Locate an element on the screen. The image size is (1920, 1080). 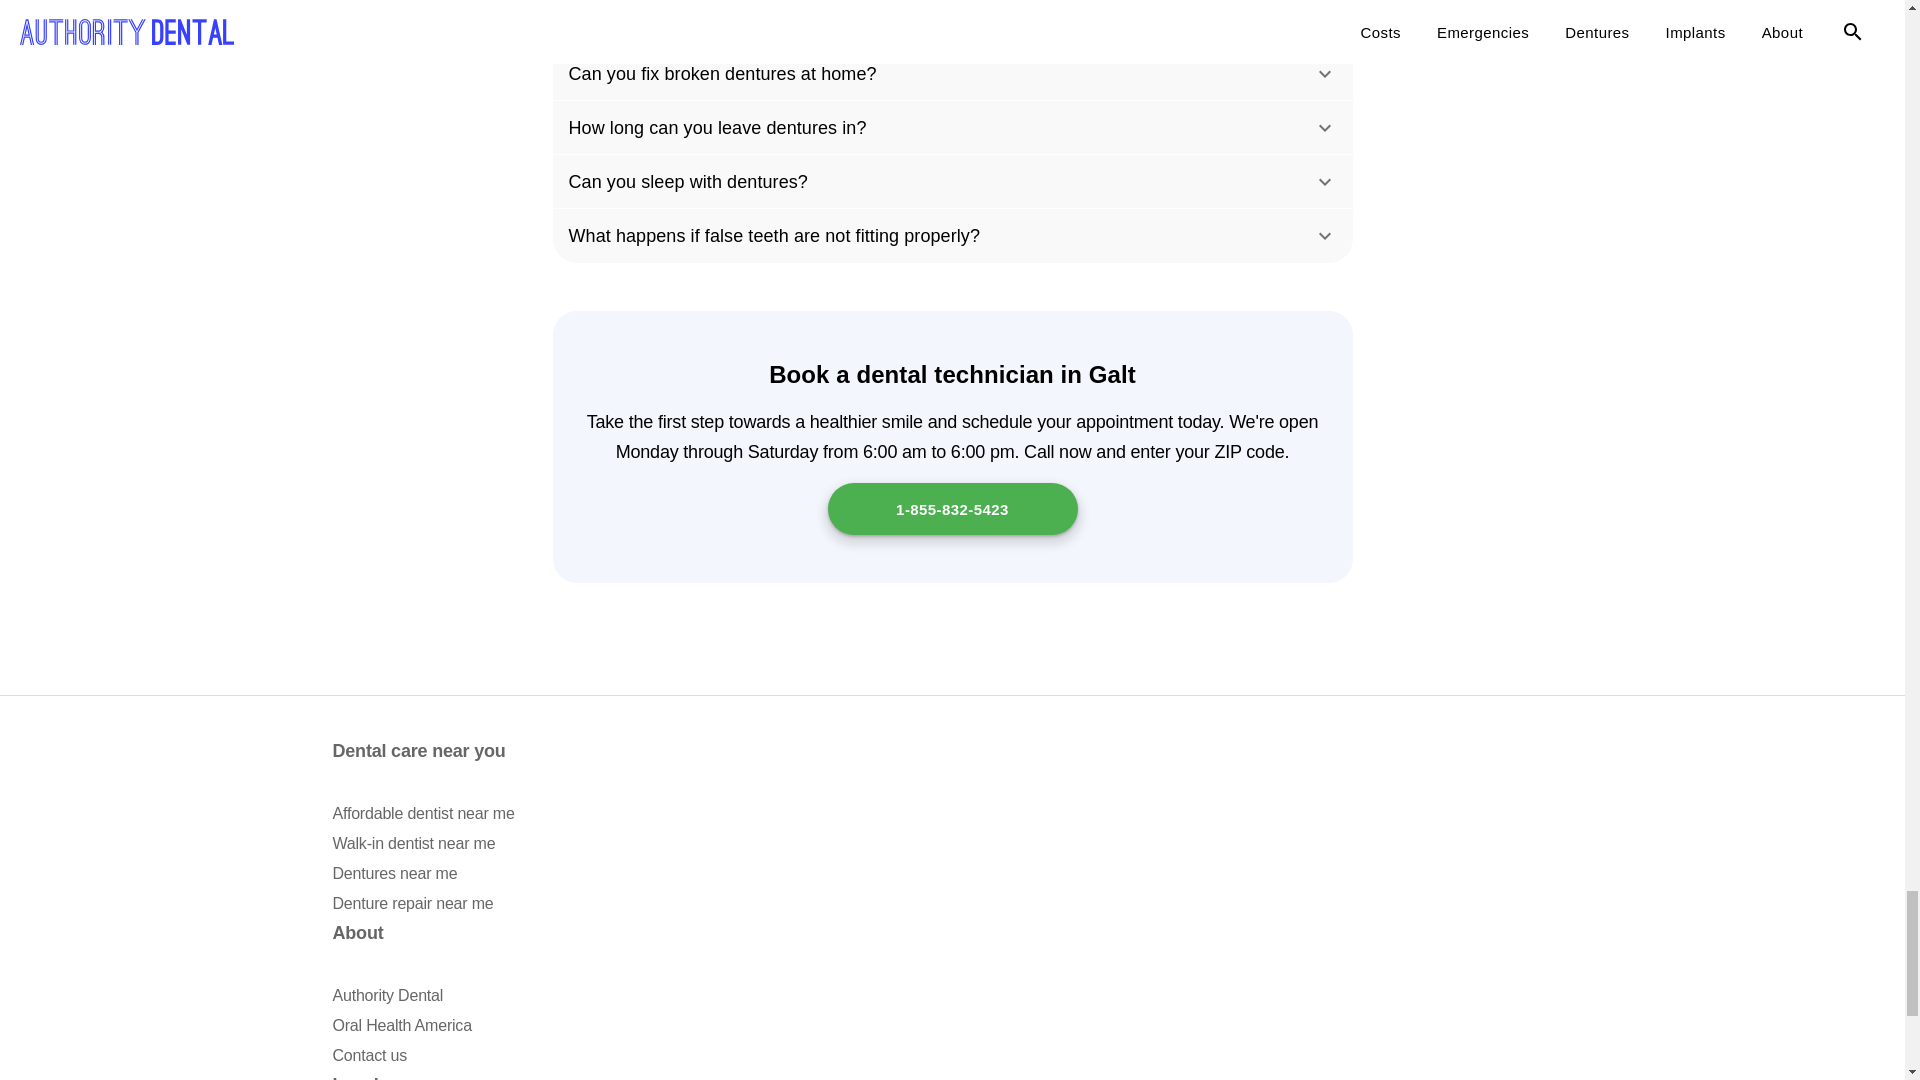
Affordable dentist near me is located at coordinates (423, 812).